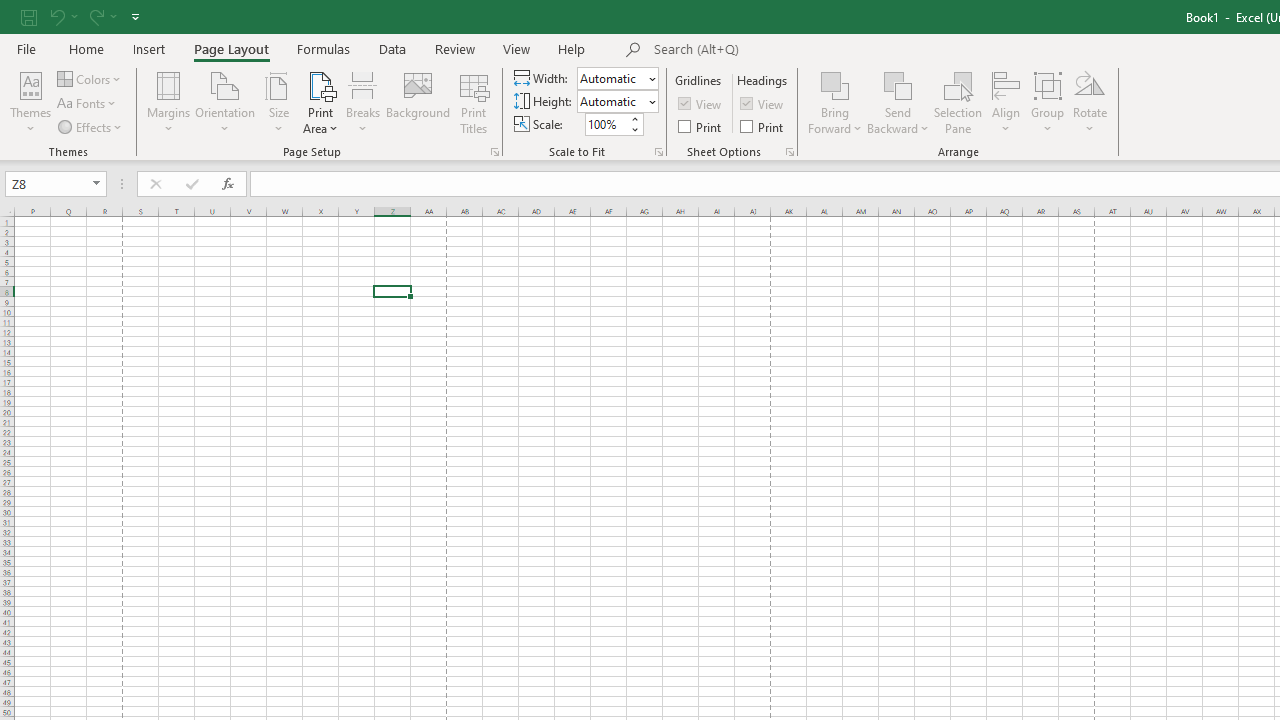 The width and height of the screenshot is (1280, 720). I want to click on Scale, so click(606, 124).